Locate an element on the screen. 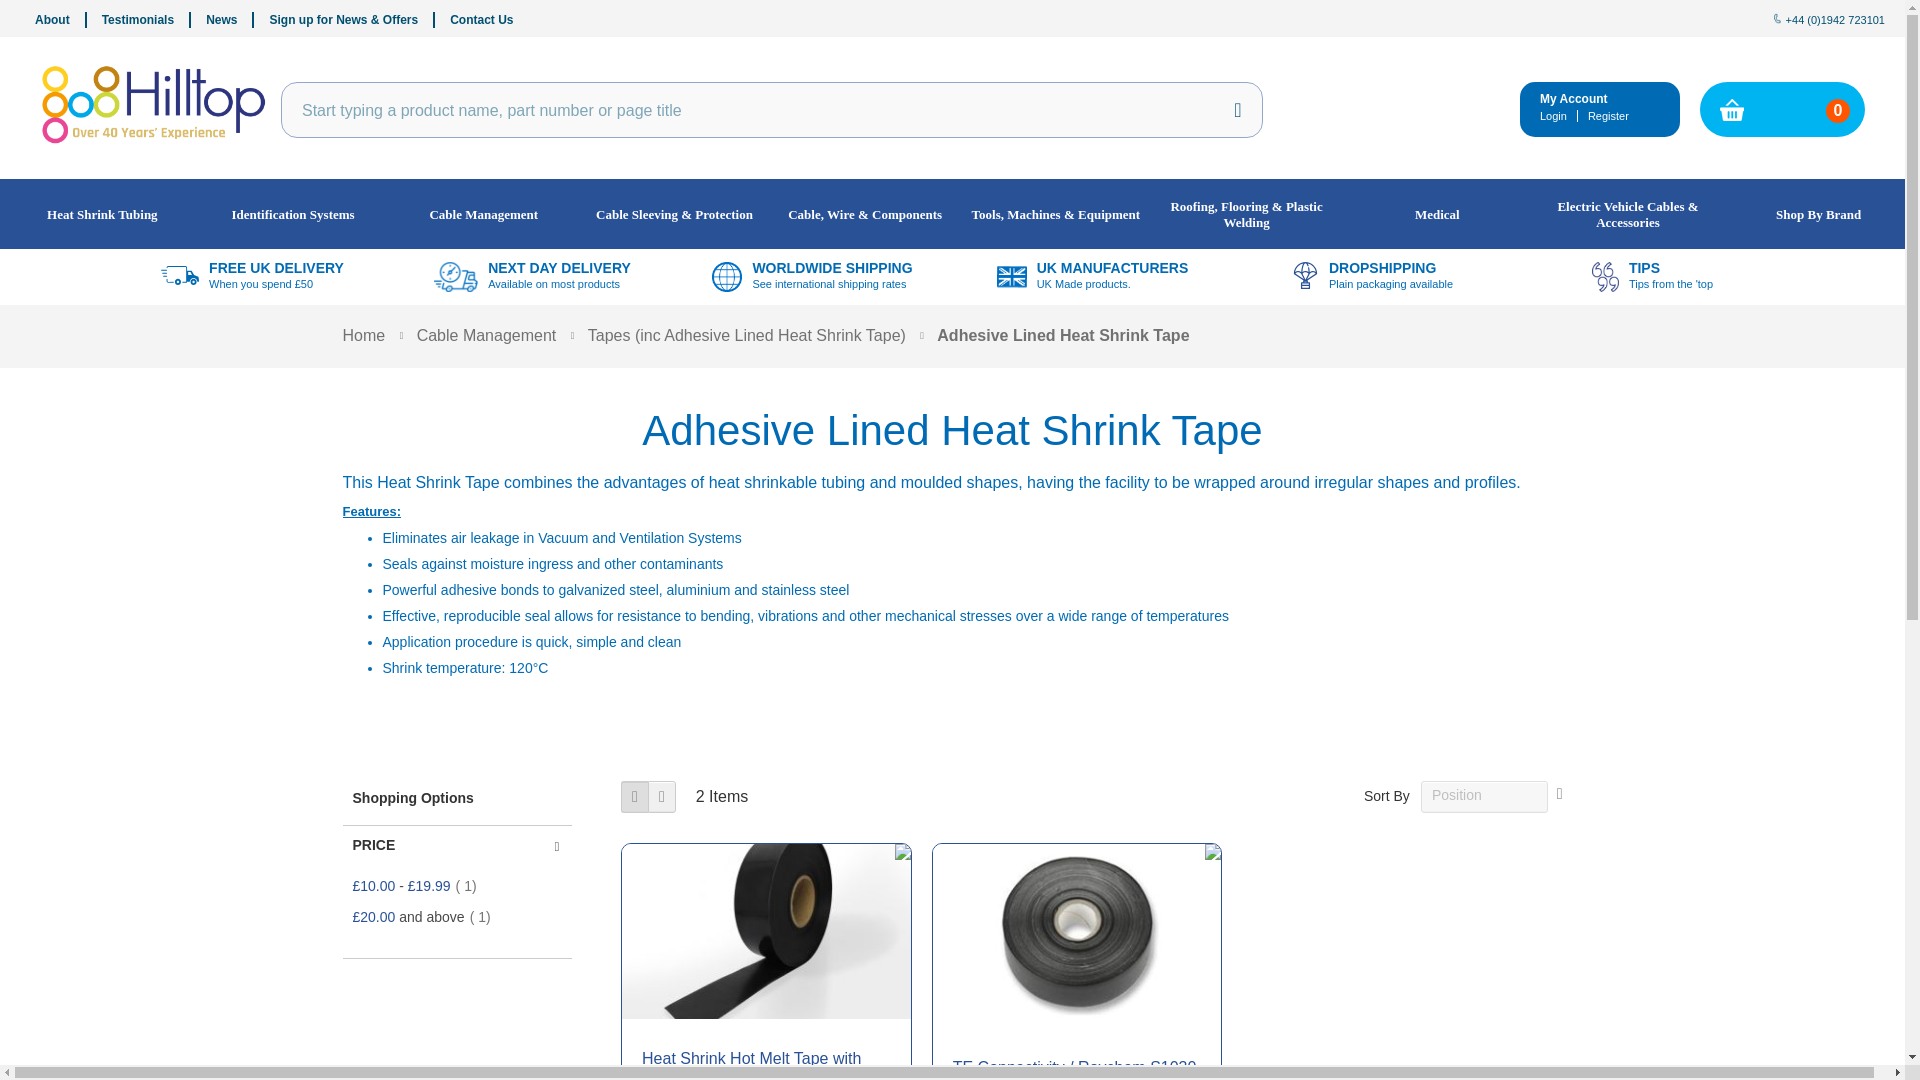  News is located at coordinates (229, 20).